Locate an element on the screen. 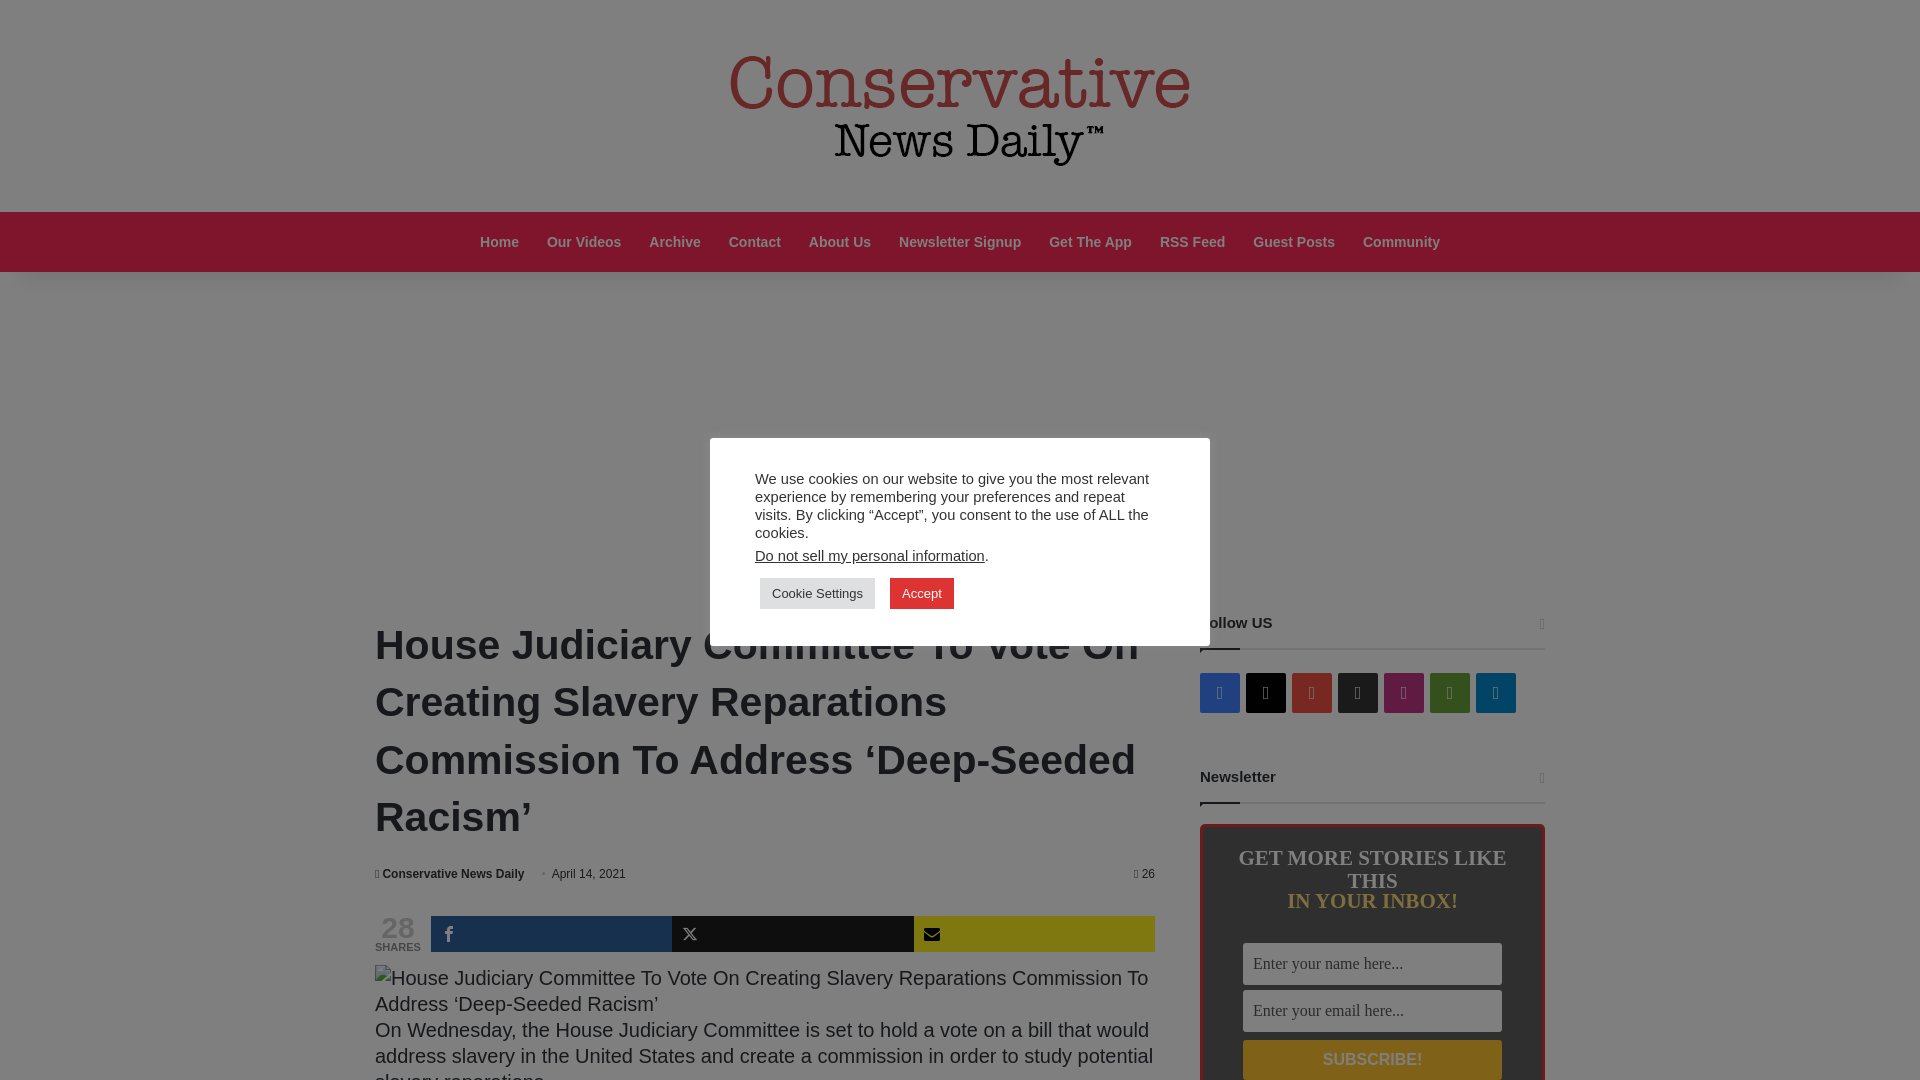 This screenshot has height=1080, width=1920. Twitter is located at coordinates (792, 933).